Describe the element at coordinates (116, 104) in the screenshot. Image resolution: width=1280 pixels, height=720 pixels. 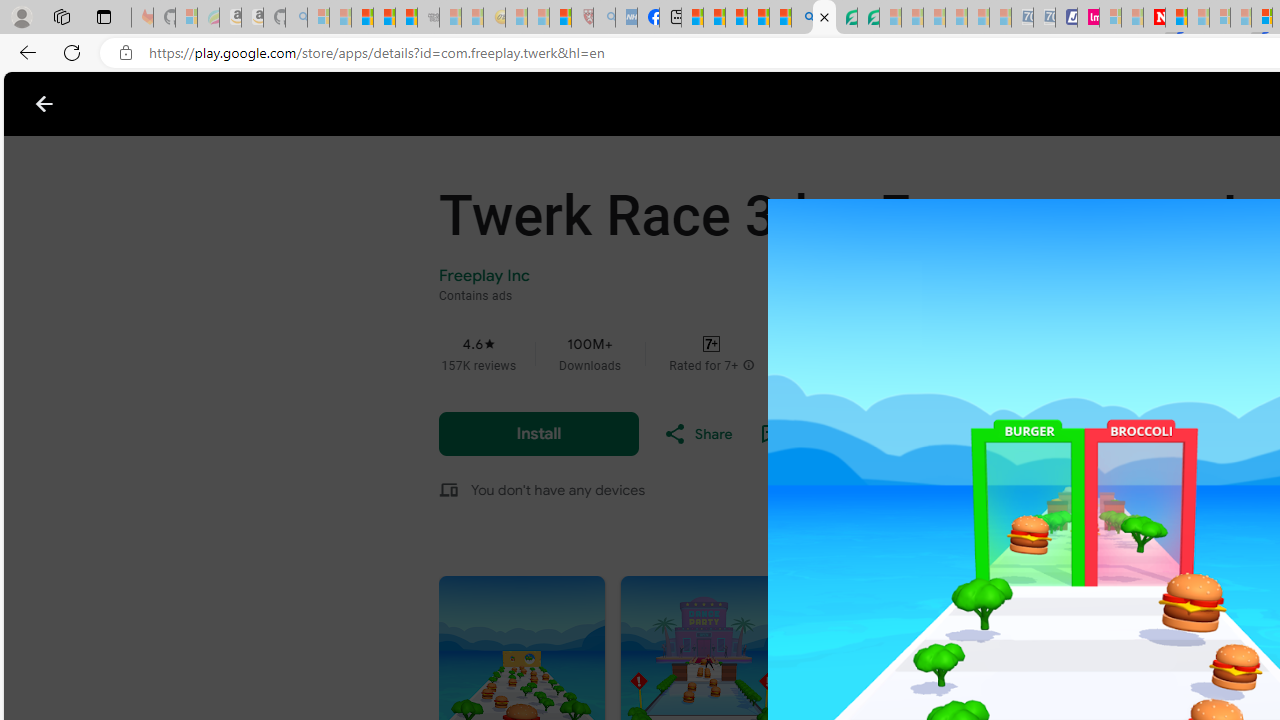
I see `Google Play logo` at that location.